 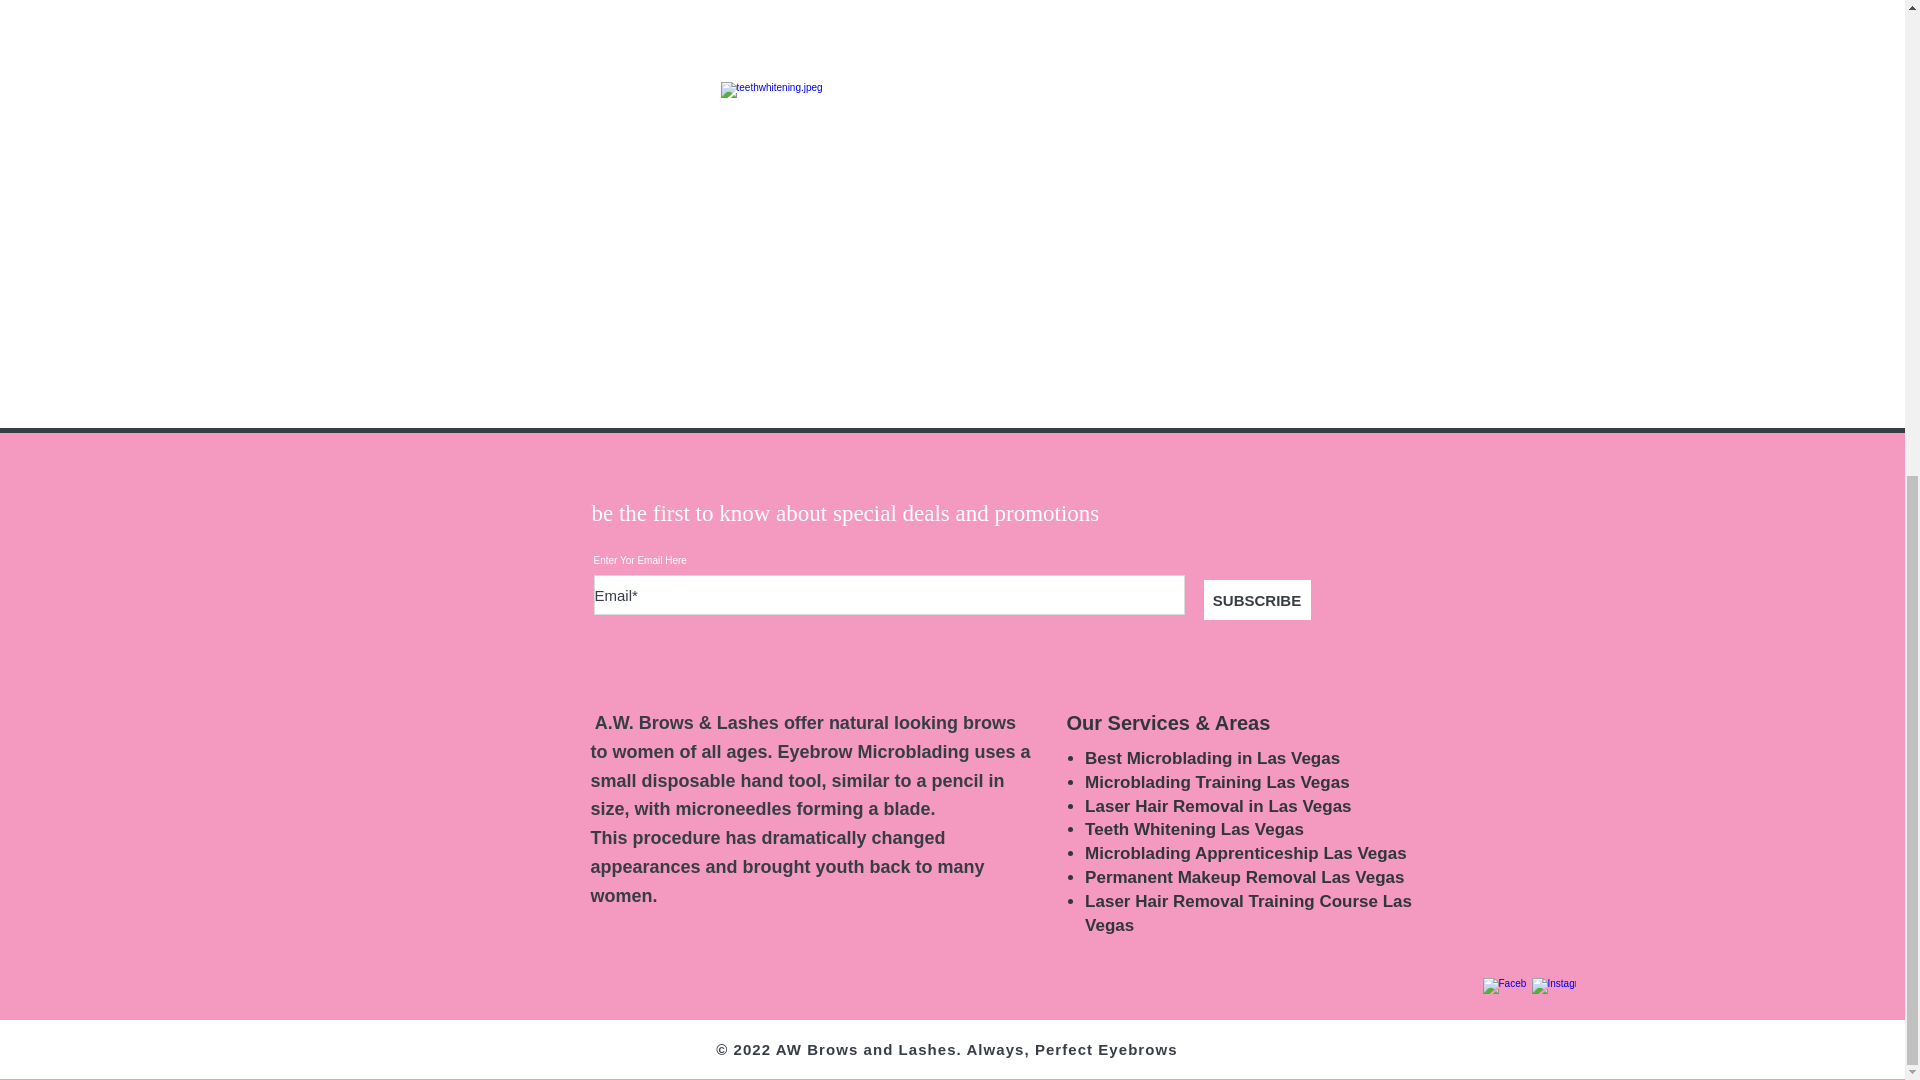 I want to click on Laser Hair Removal Training Course Las Vegas, so click(x=1248, y=914).